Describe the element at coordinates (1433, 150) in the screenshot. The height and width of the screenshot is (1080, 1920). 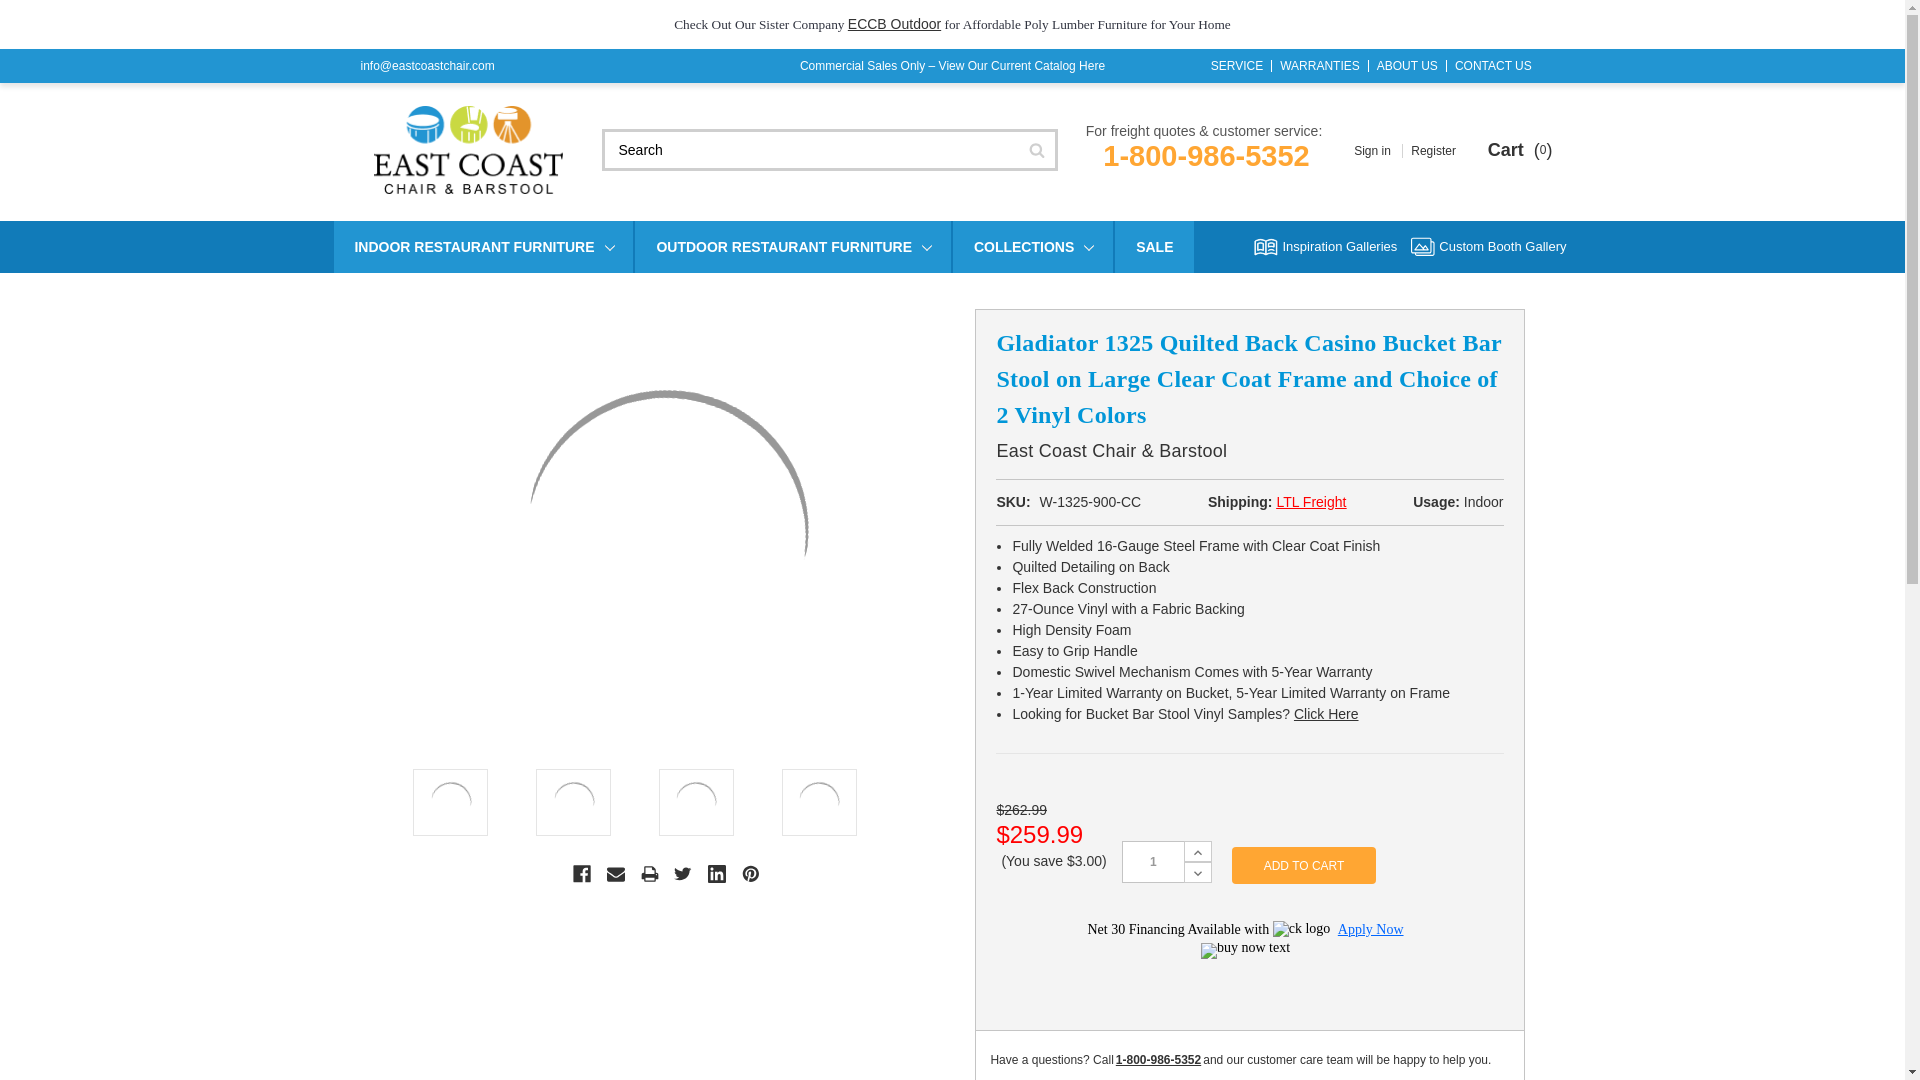
I see `Register` at that location.